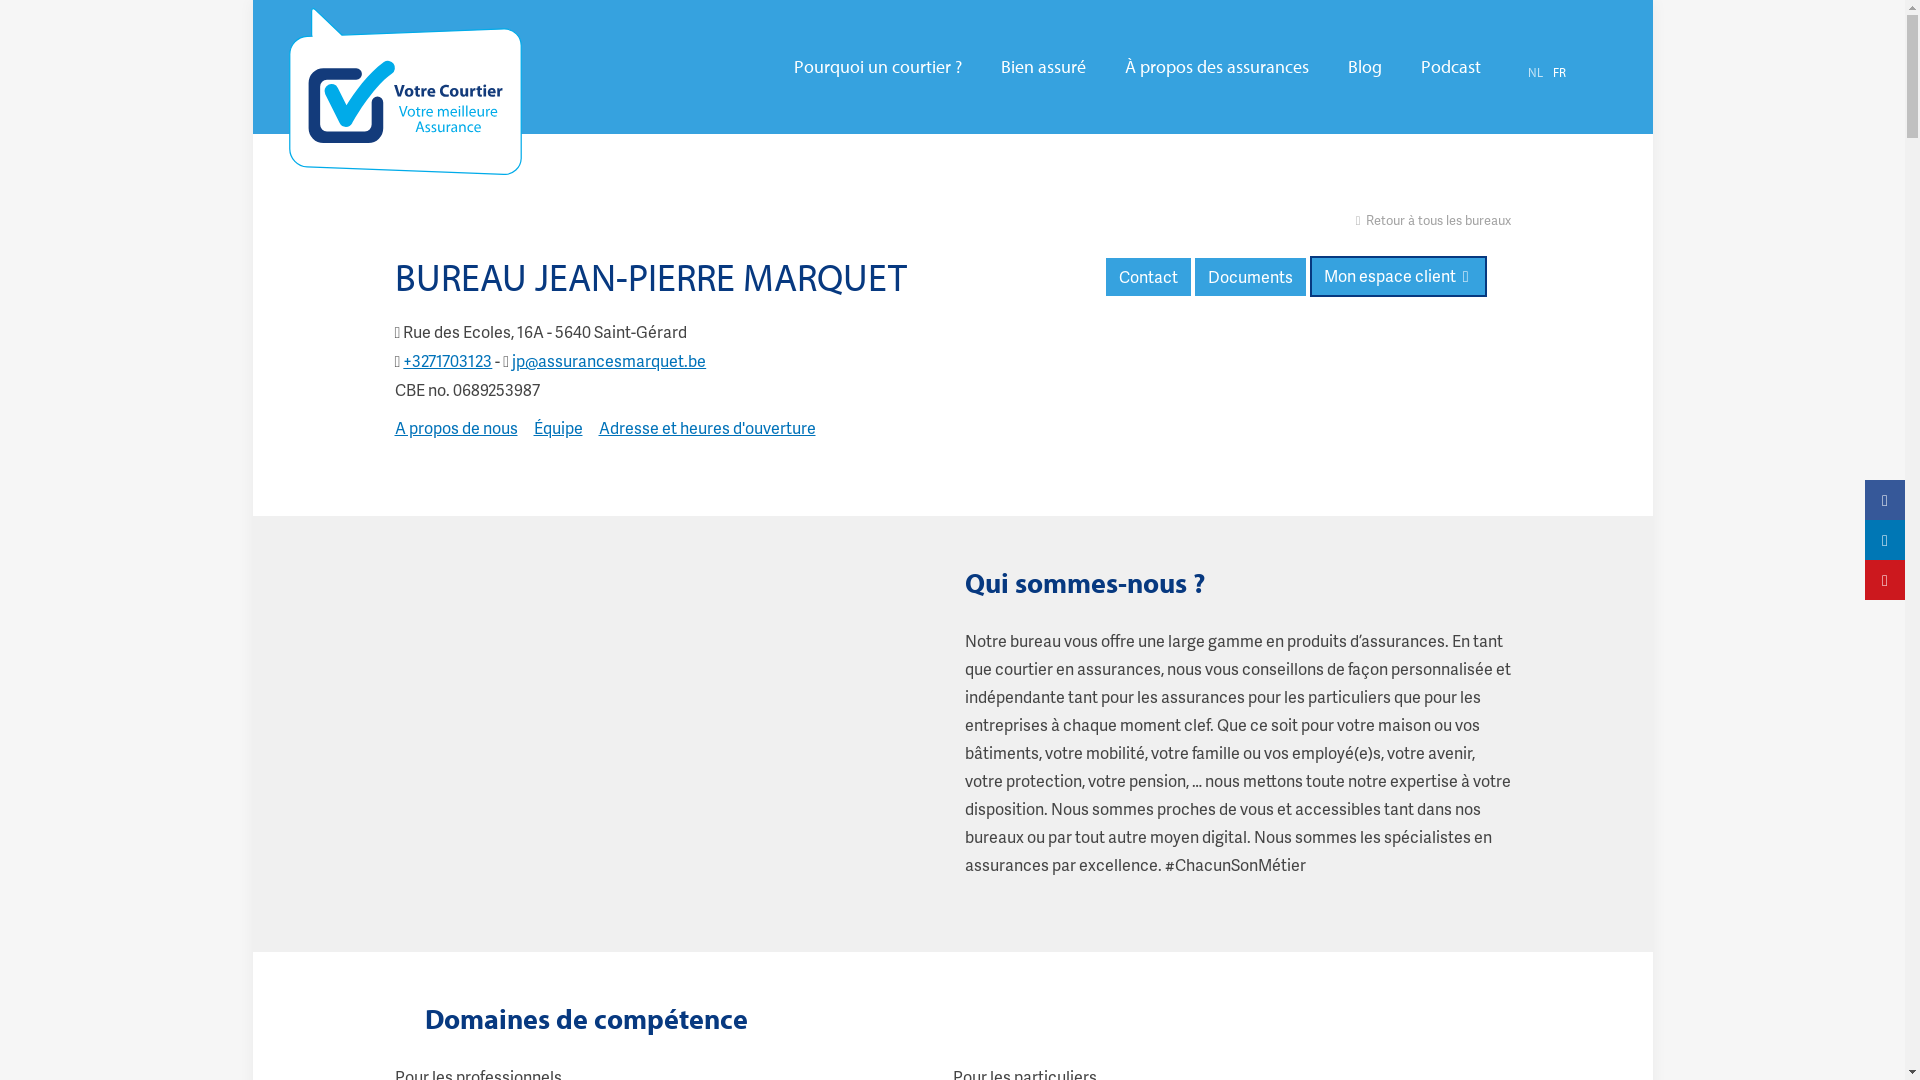  I want to click on Adresse et heures d'ouverture, so click(706, 428).